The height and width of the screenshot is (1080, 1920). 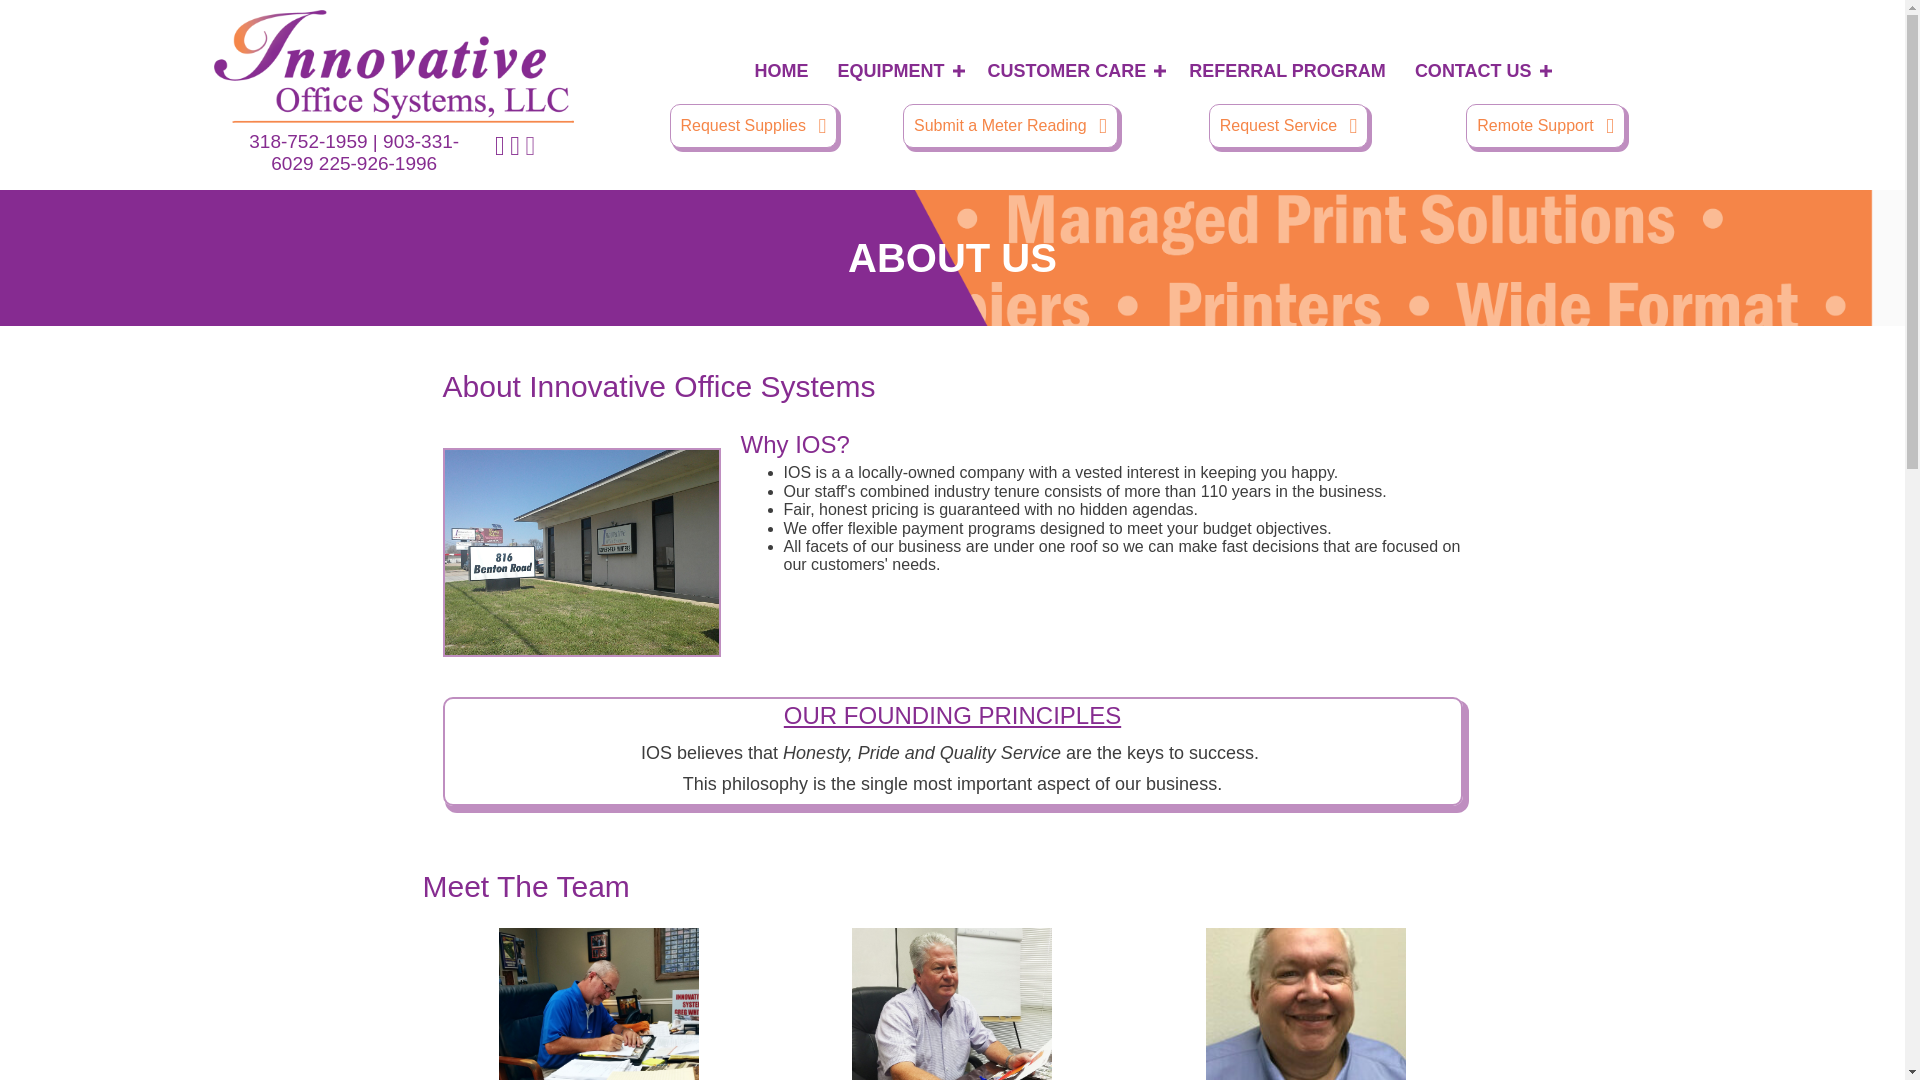 What do you see at coordinates (378, 163) in the screenshot?
I see `225-926-1996` at bounding box center [378, 163].